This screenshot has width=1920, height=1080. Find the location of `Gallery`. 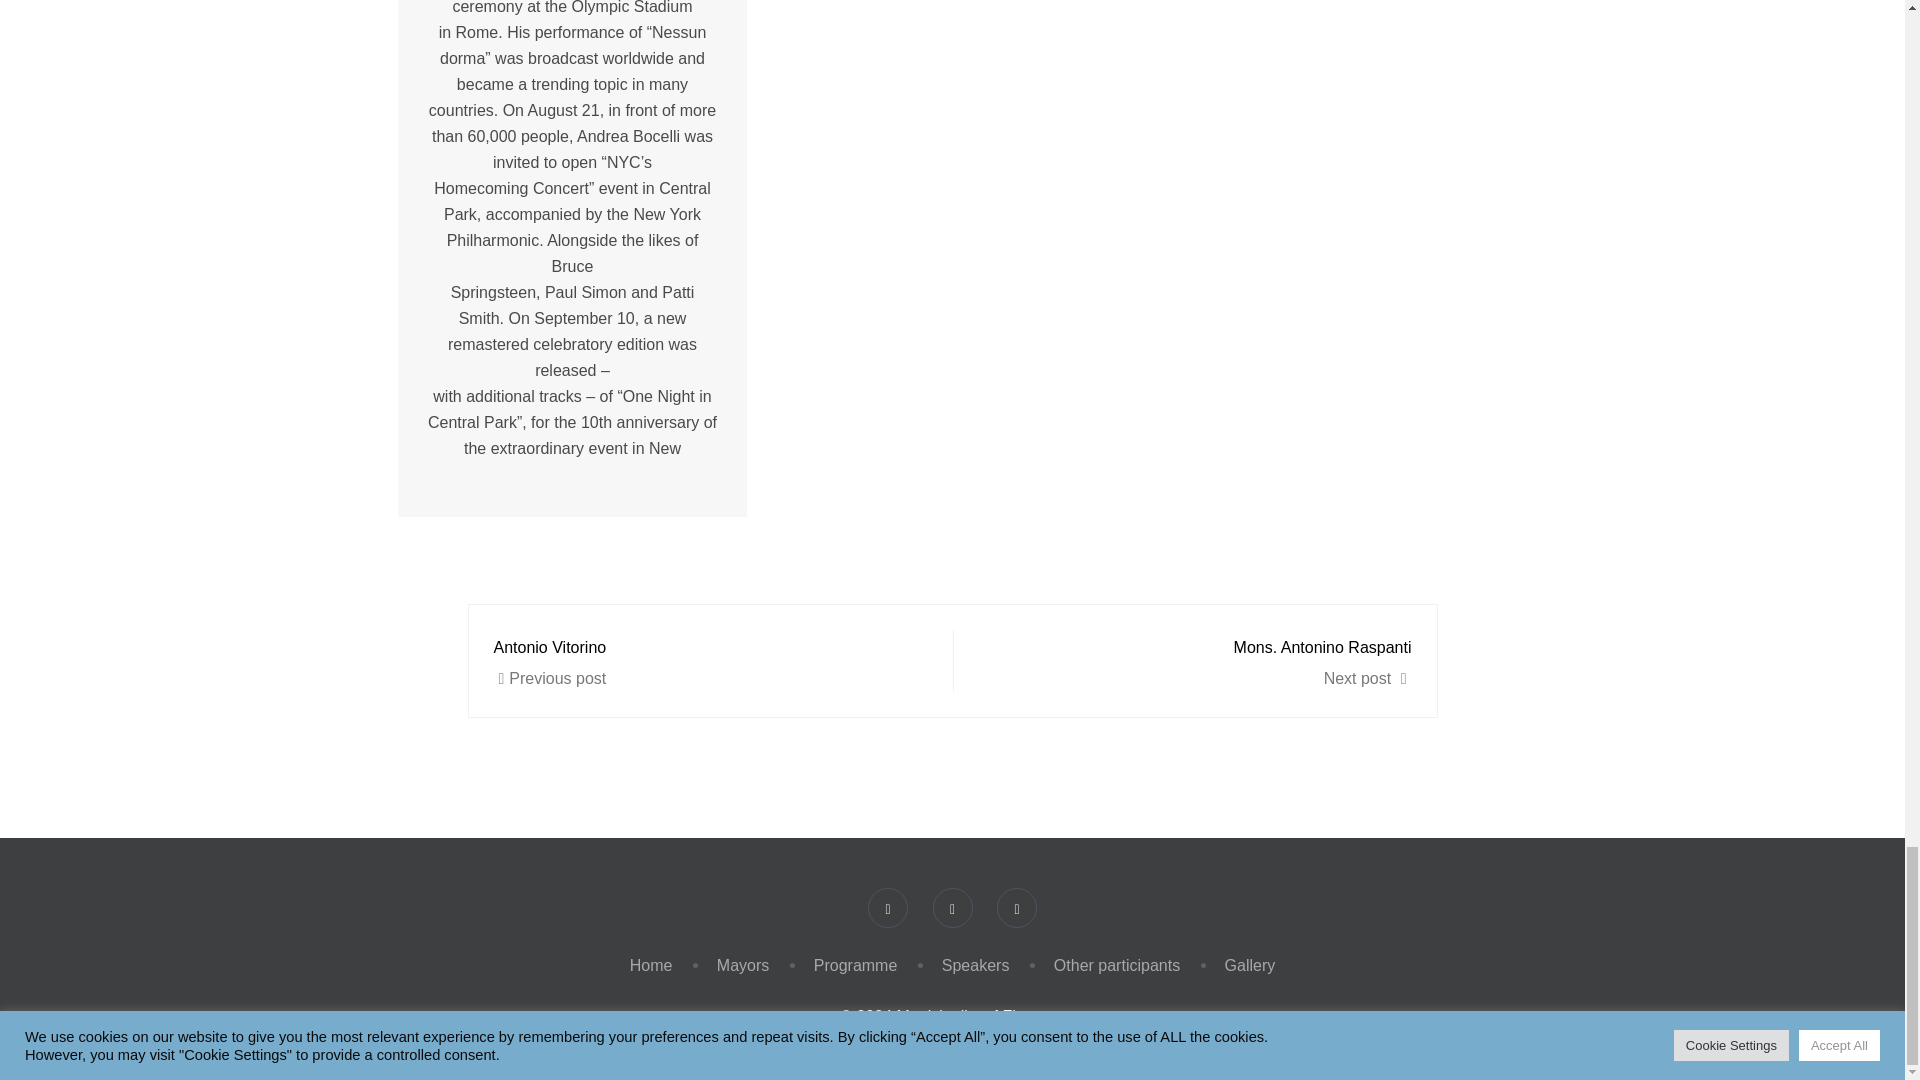

Gallery is located at coordinates (1202, 660).